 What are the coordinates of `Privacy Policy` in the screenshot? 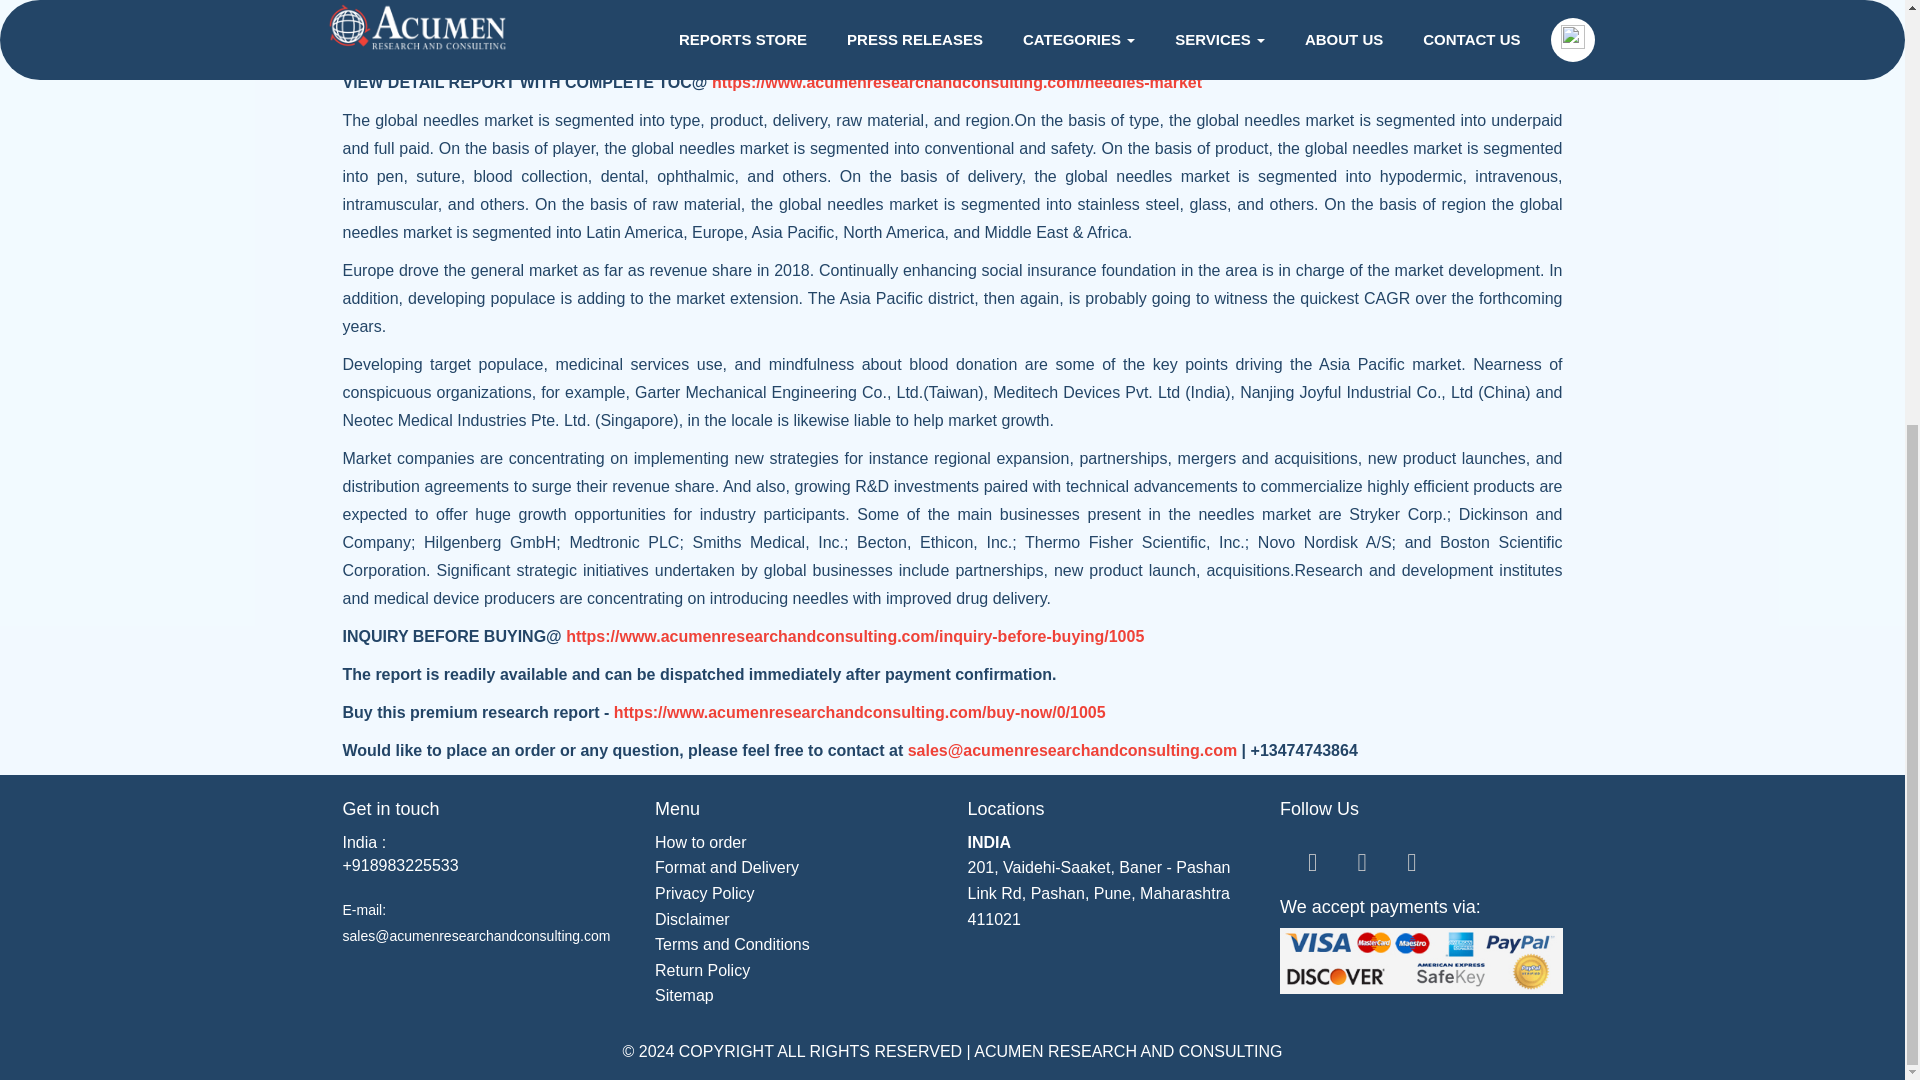 It's located at (704, 892).